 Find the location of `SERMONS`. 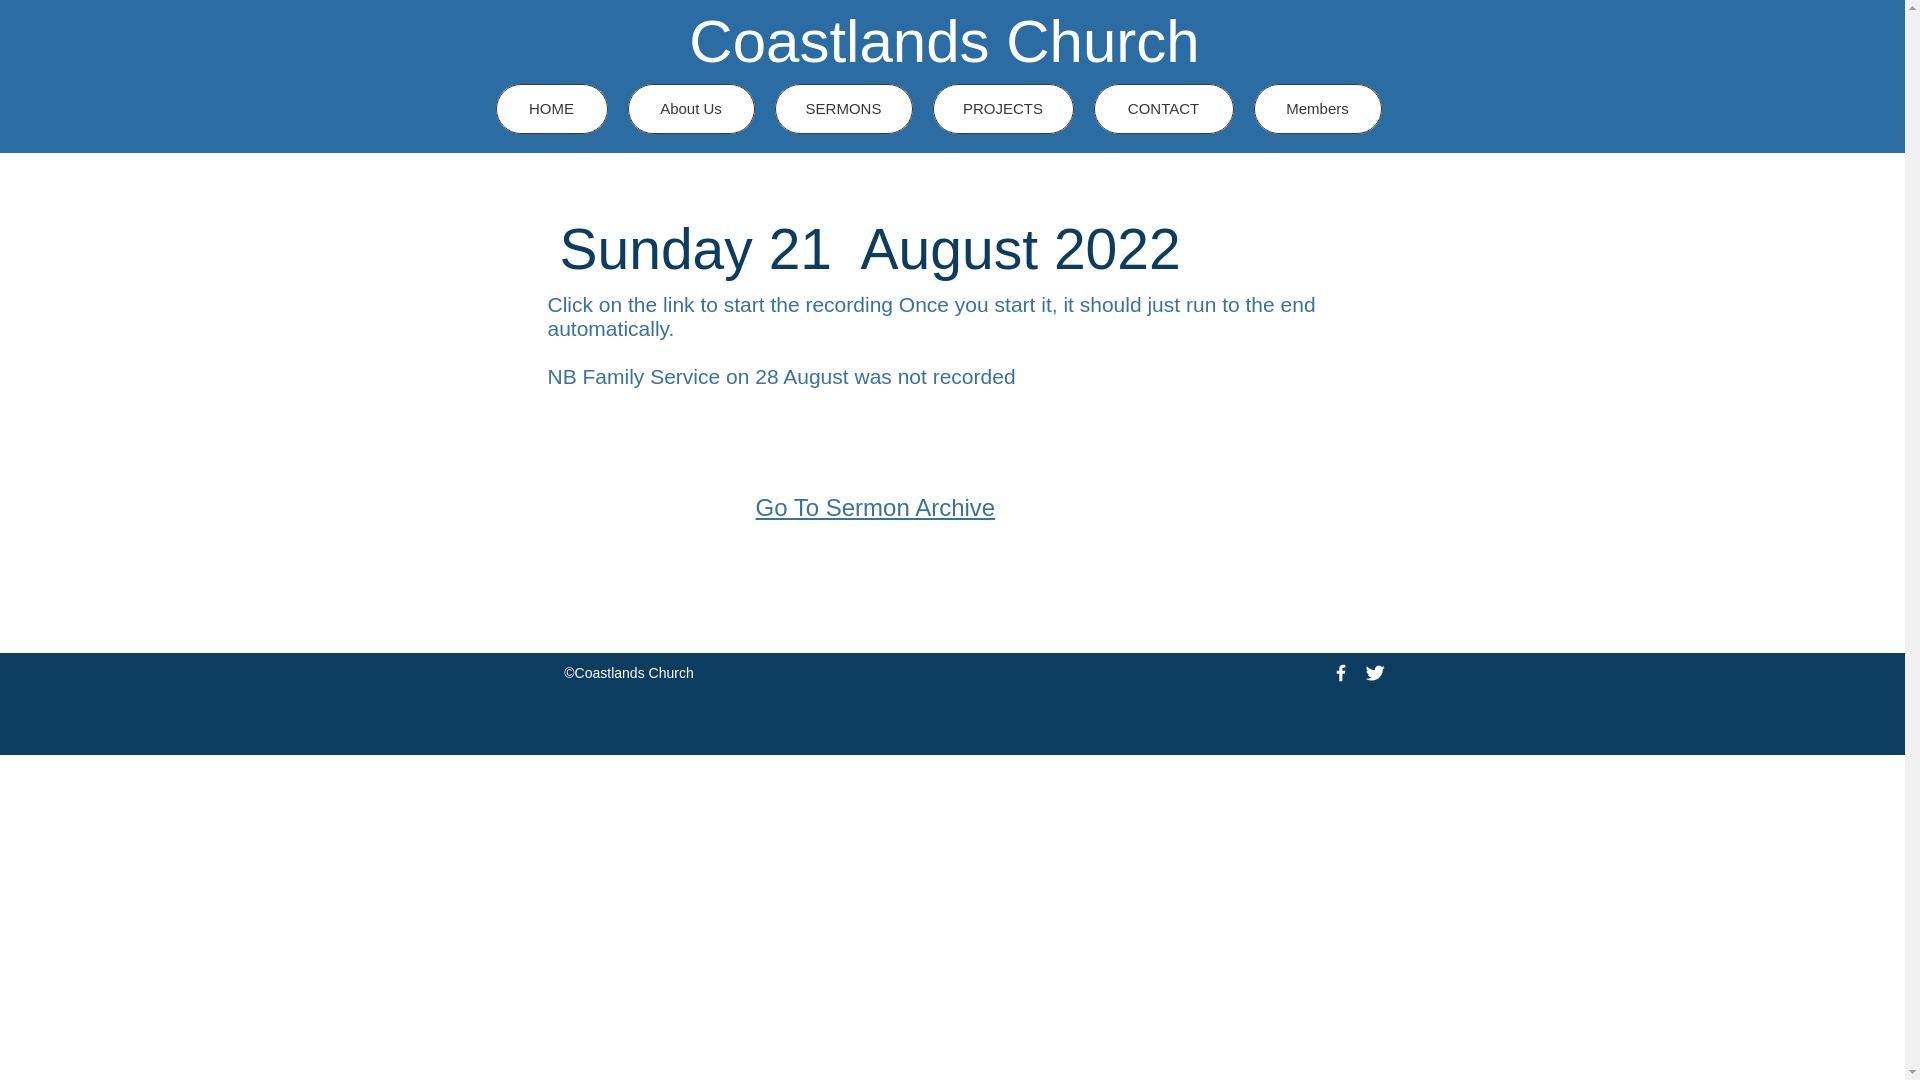

SERMONS is located at coordinates (842, 108).